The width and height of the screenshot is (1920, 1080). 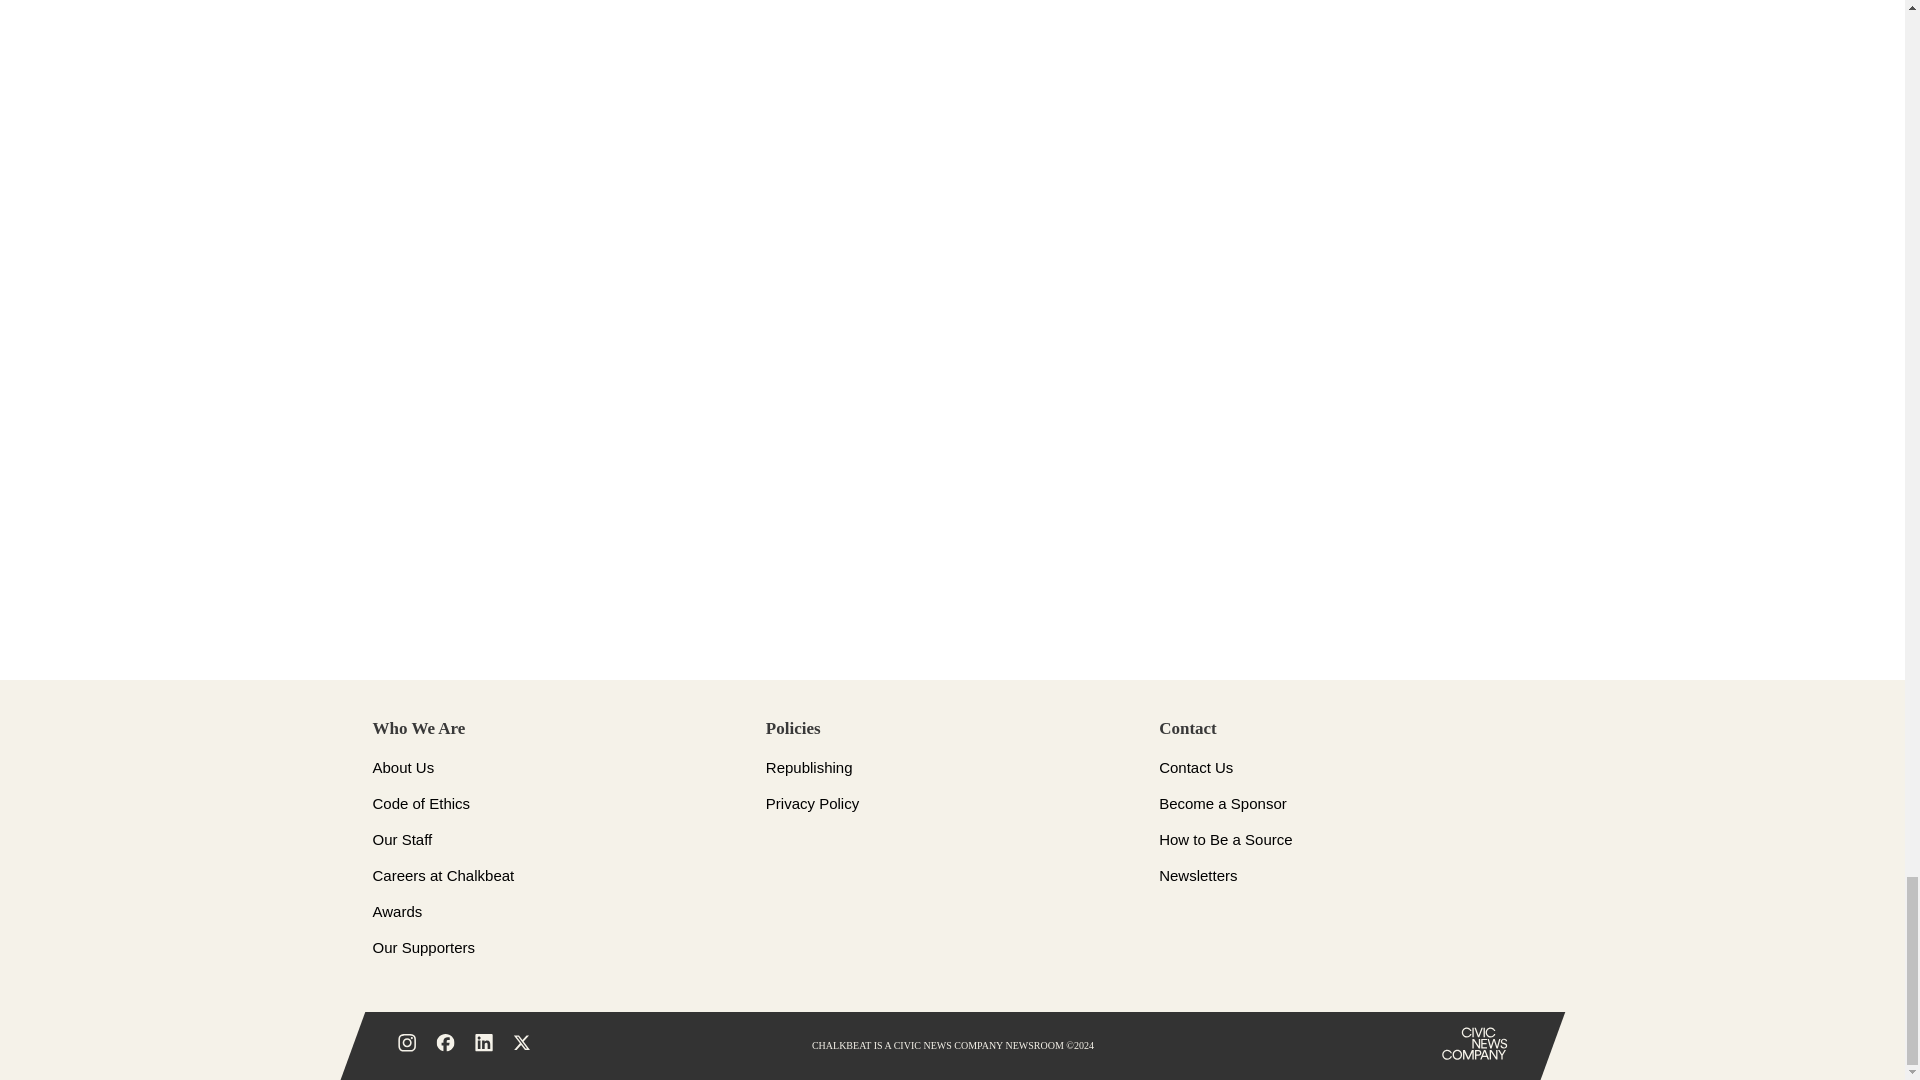 What do you see at coordinates (1196, 768) in the screenshot?
I see `Contact Us` at bounding box center [1196, 768].